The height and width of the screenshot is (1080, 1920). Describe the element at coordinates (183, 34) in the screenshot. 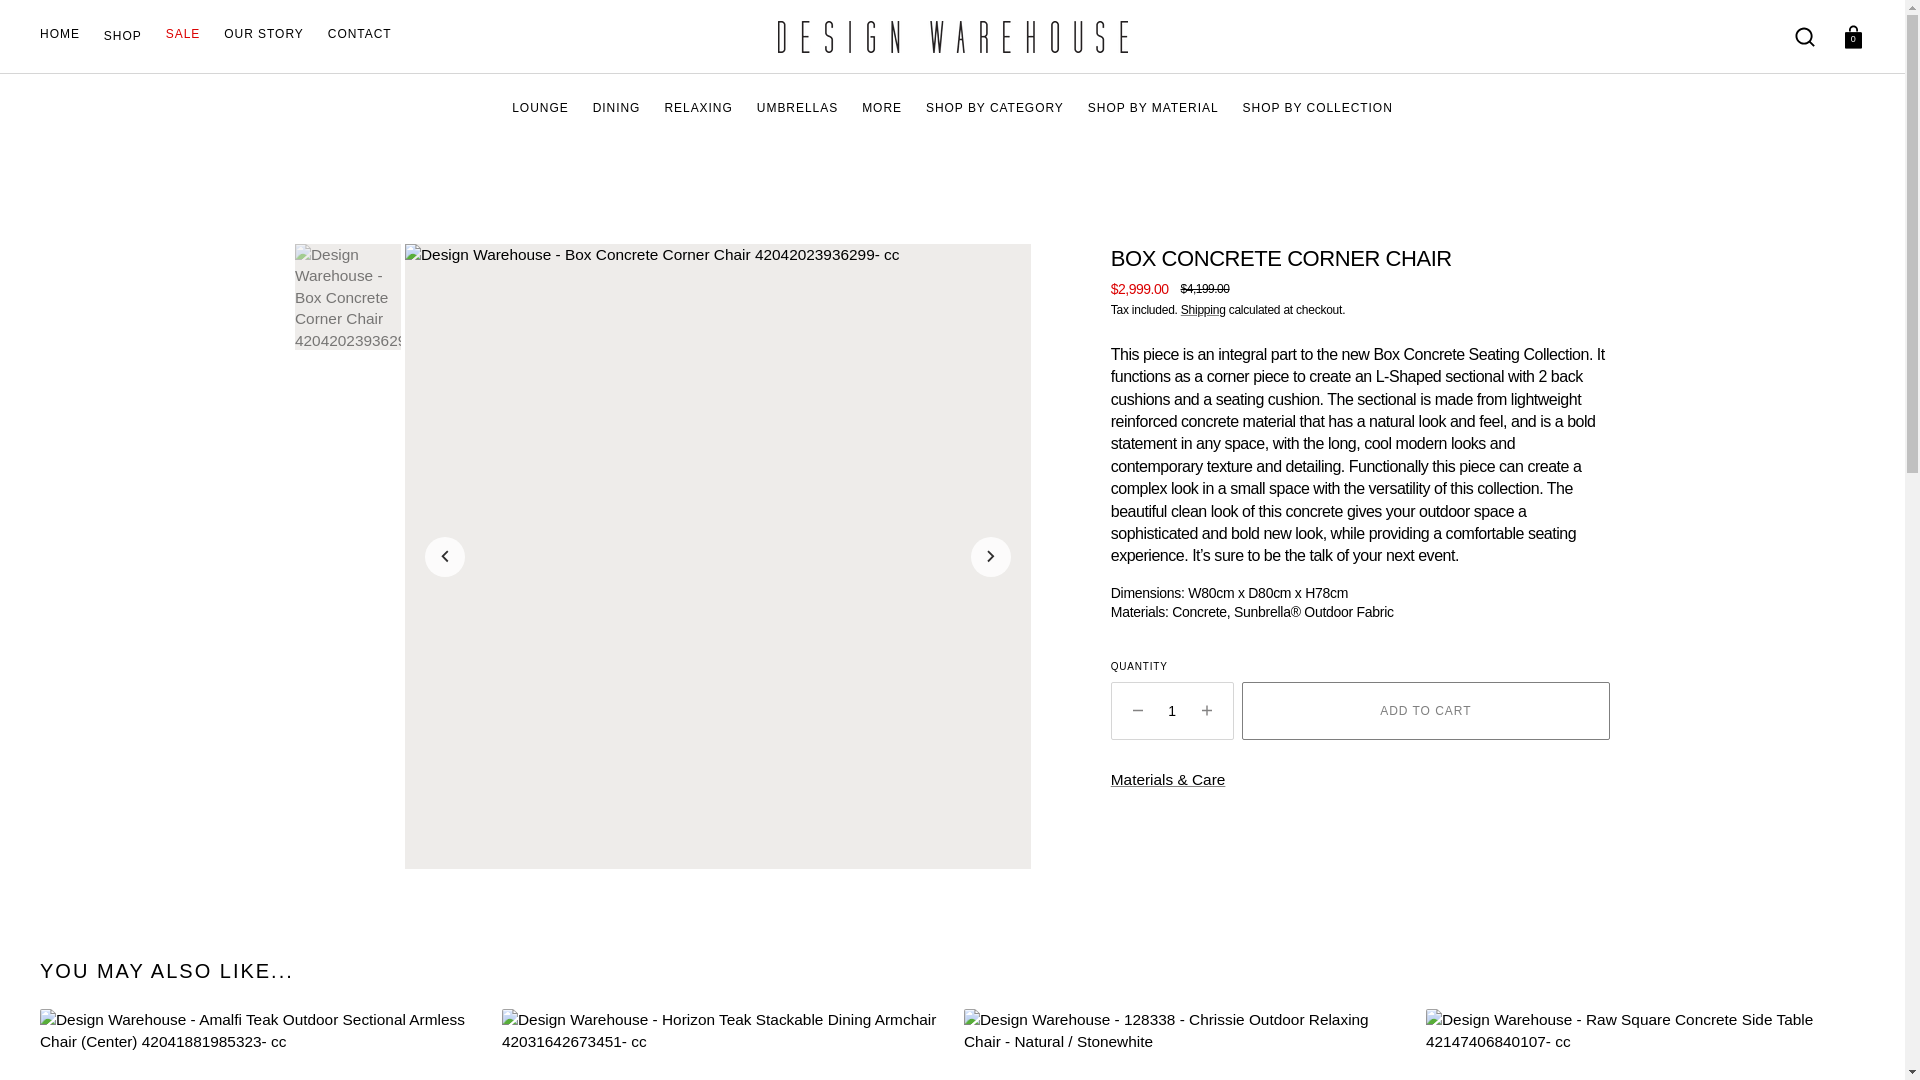

I see `SALE` at that location.